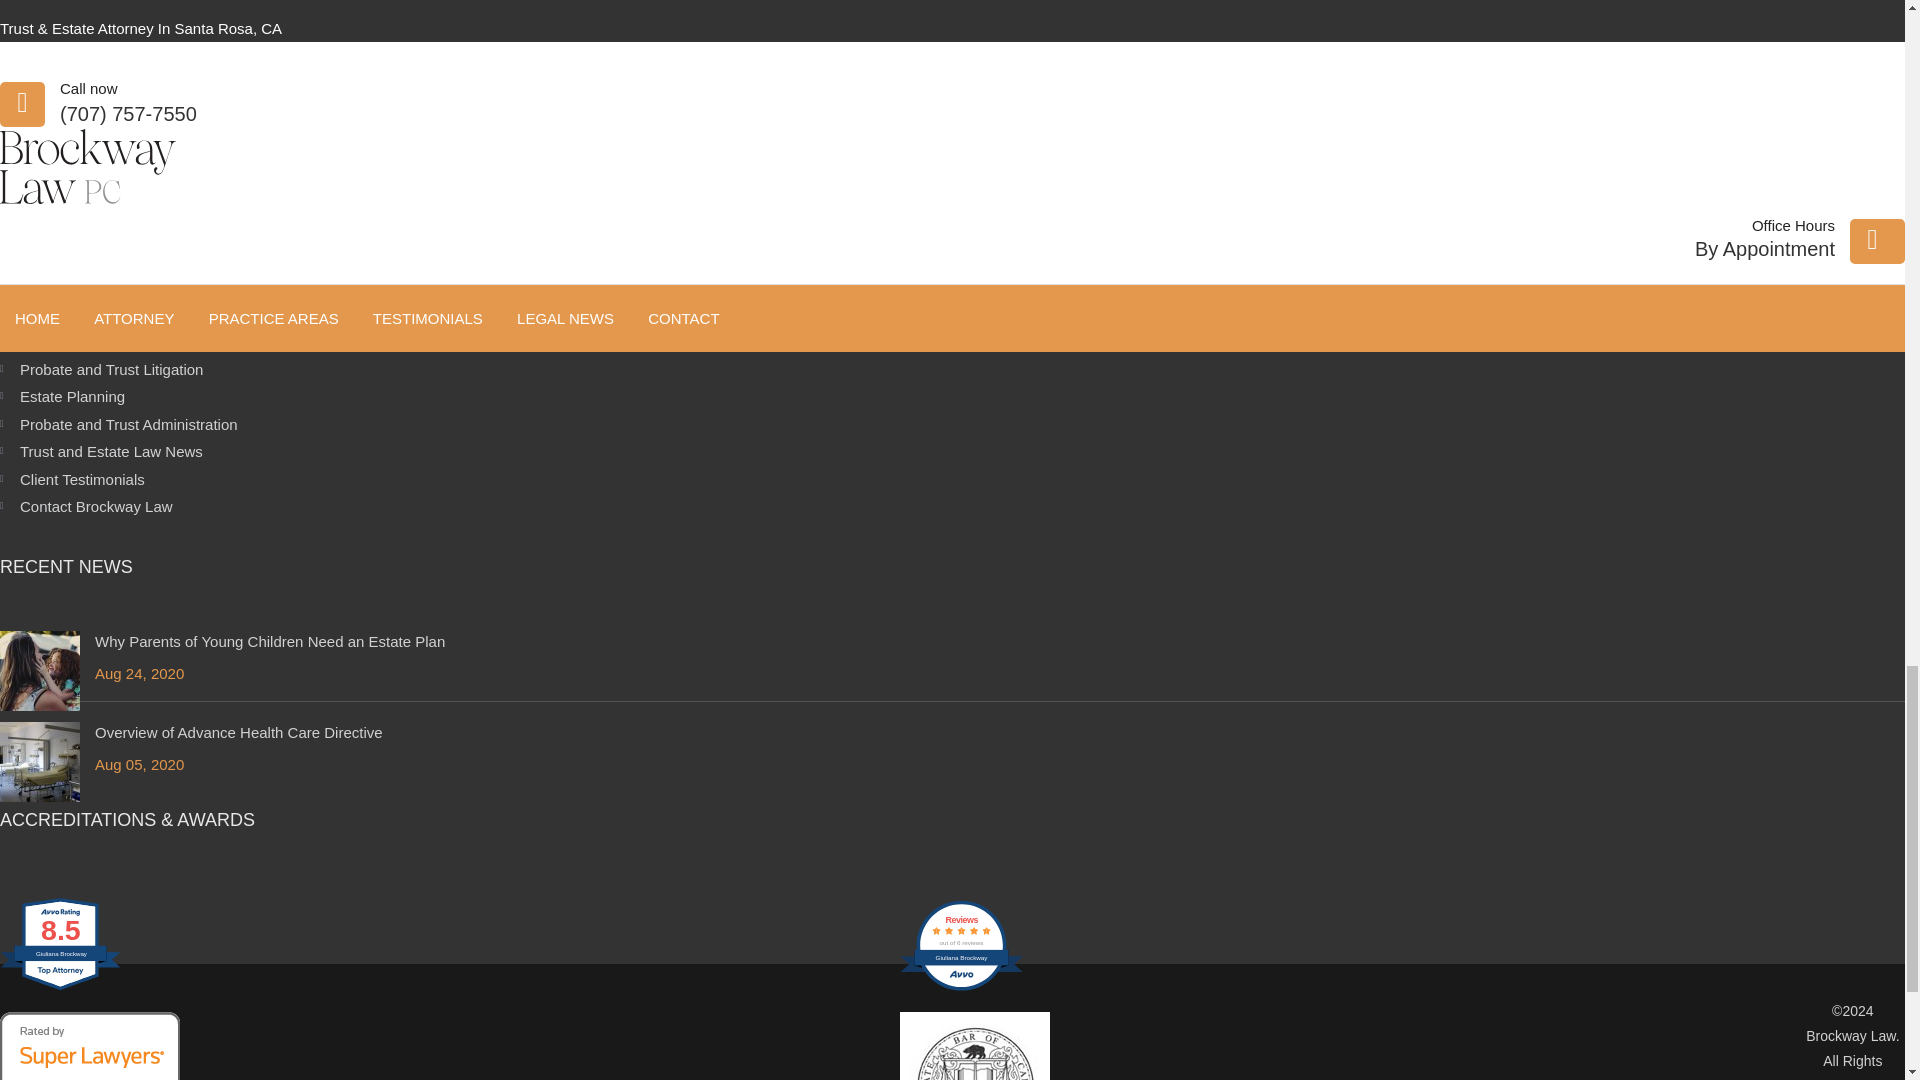 This screenshot has height=1080, width=1920. Describe the element at coordinates (82, 479) in the screenshot. I see `Client Testimonials` at that location.